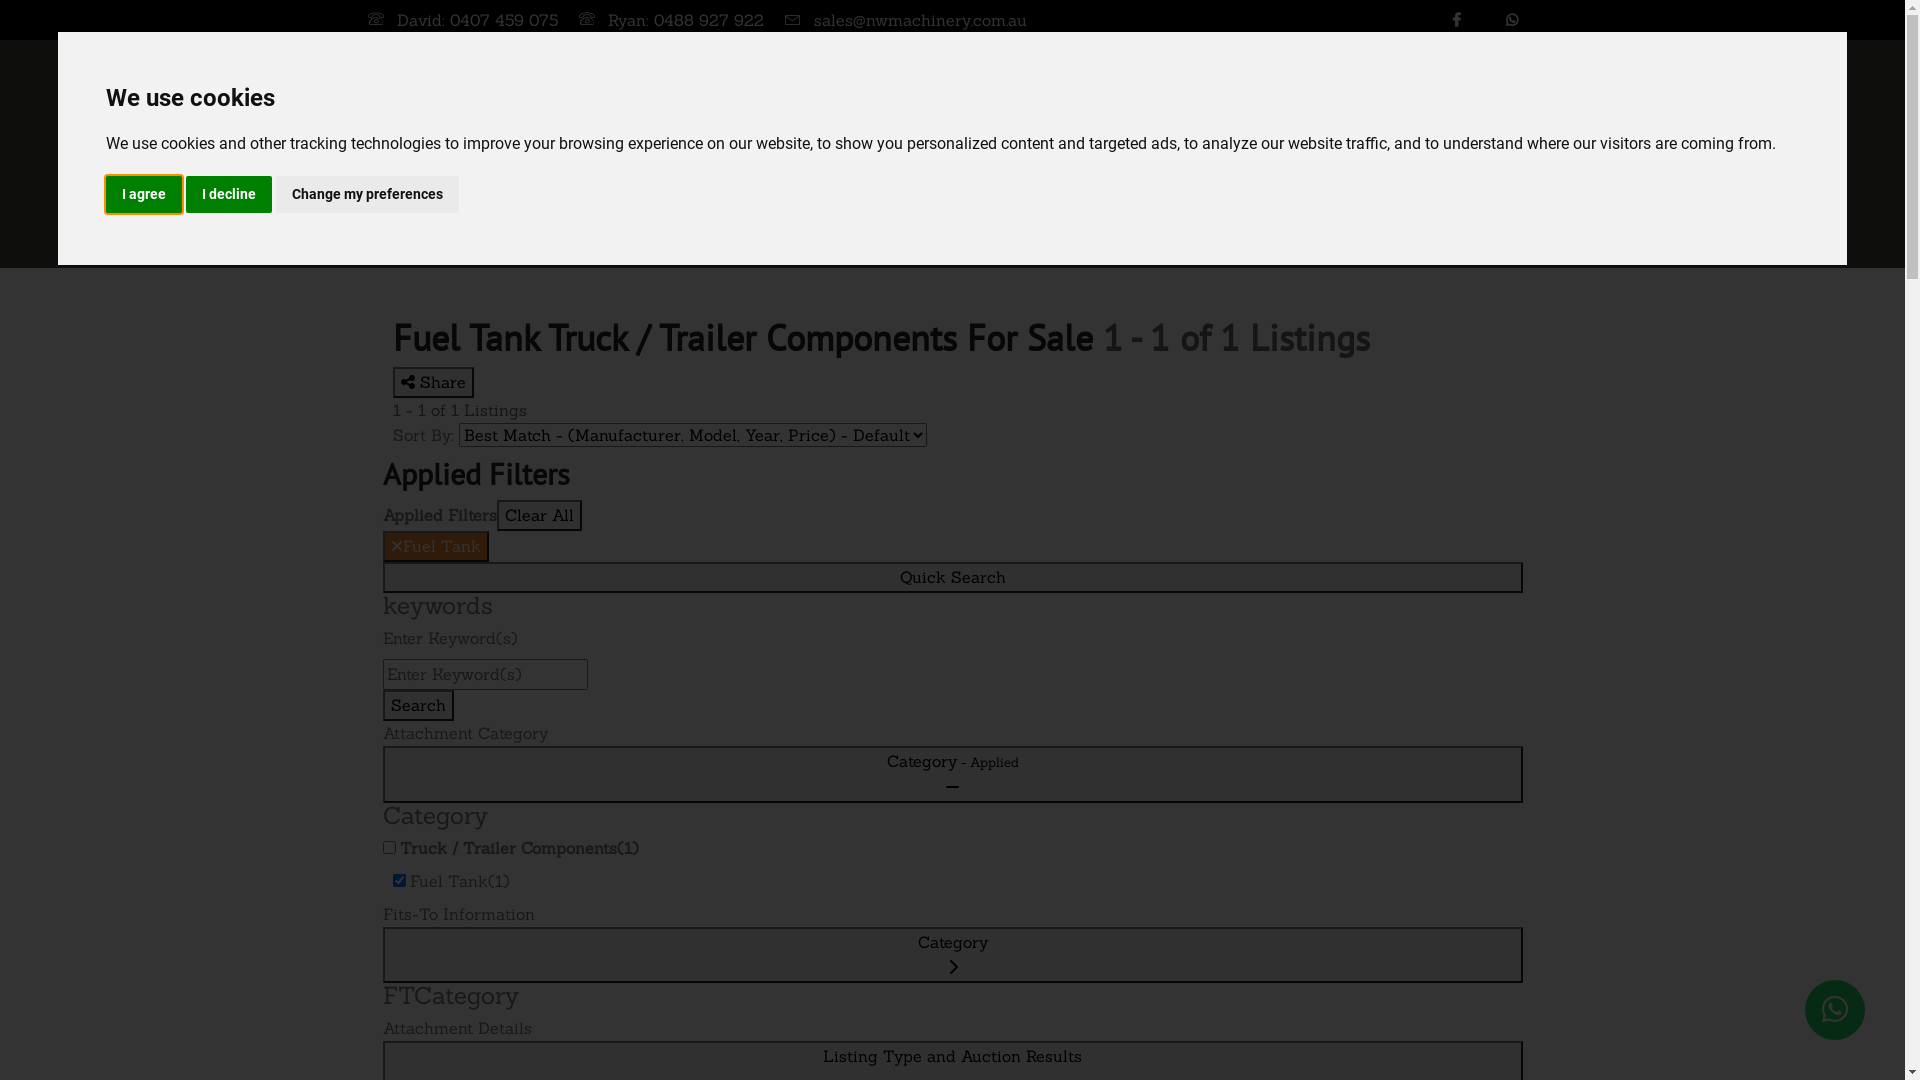 The height and width of the screenshot is (1080, 1920). Describe the element at coordinates (1076, 154) in the screenshot. I see `COMET TANKS` at that location.